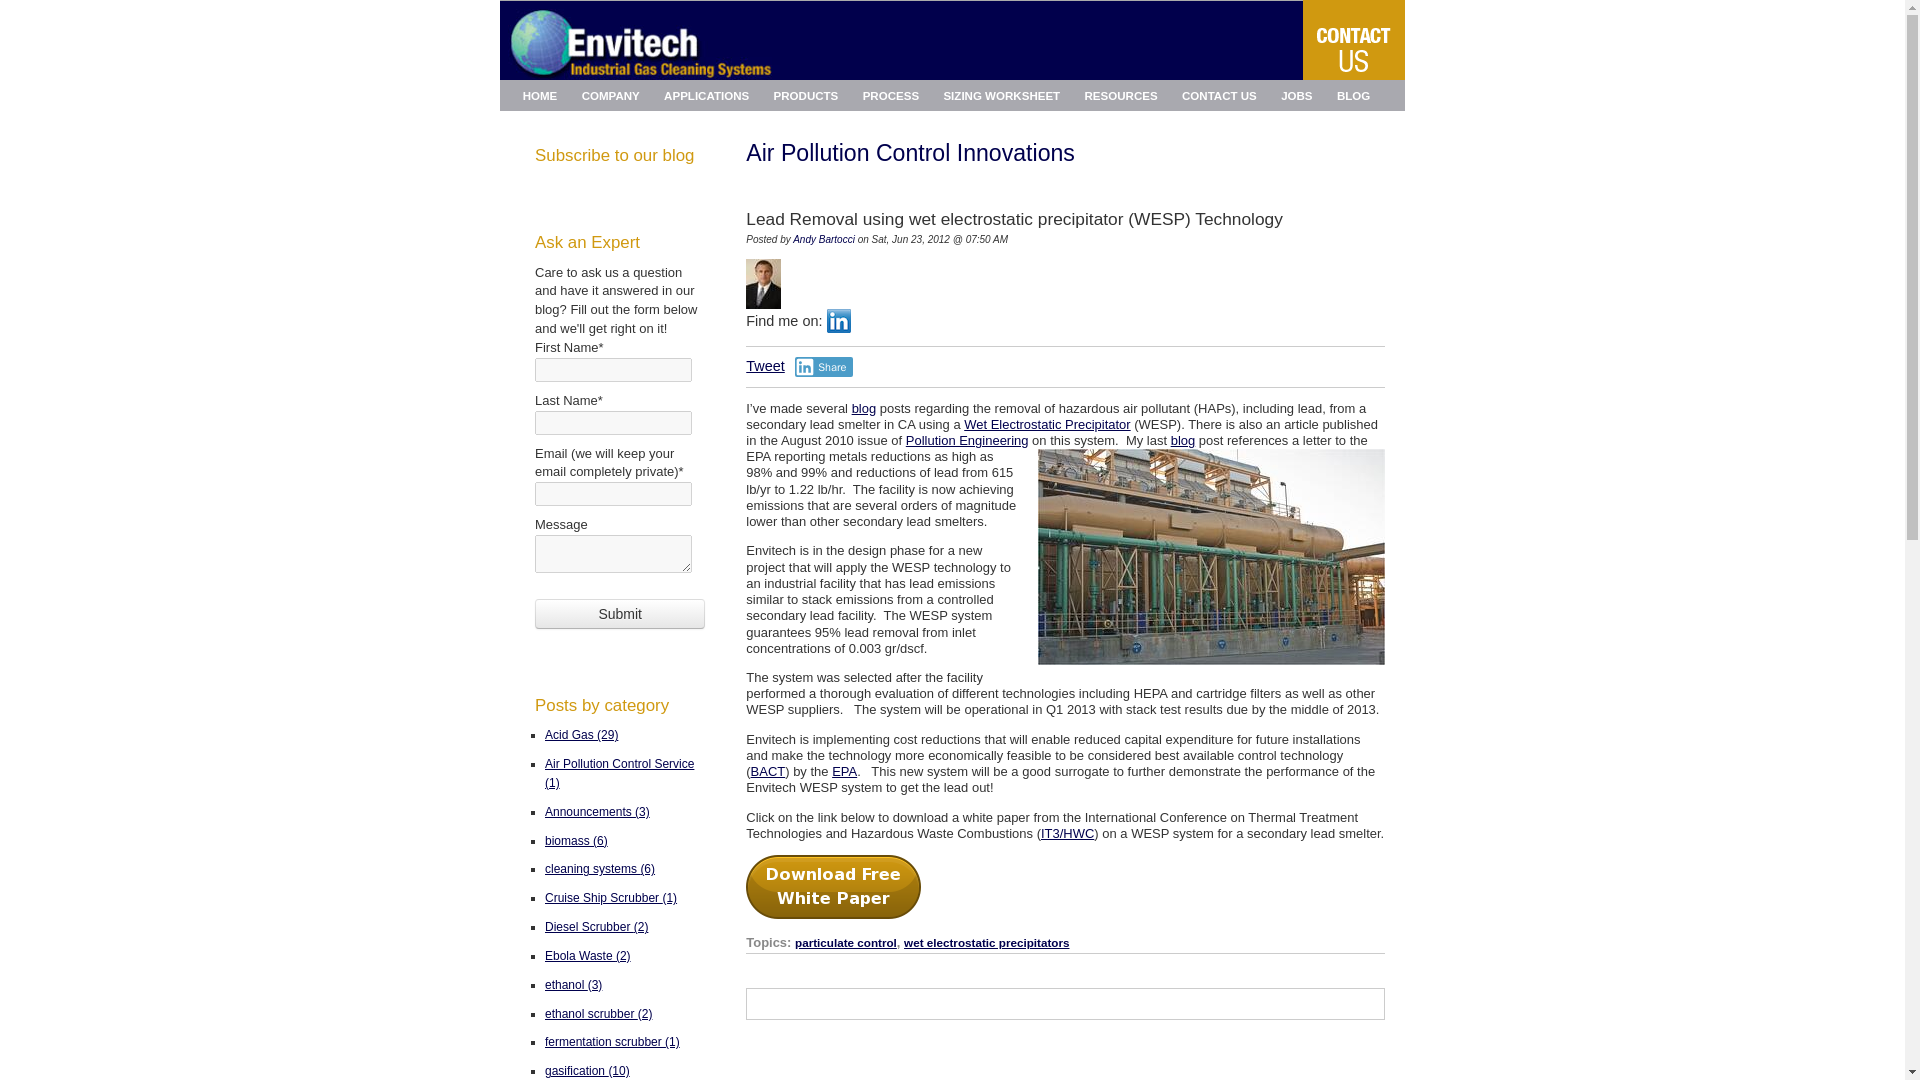 The height and width of the screenshot is (1080, 1920). What do you see at coordinates (824, 366) in the screenshot?
I see `Share` at bounding box center [824, 366].